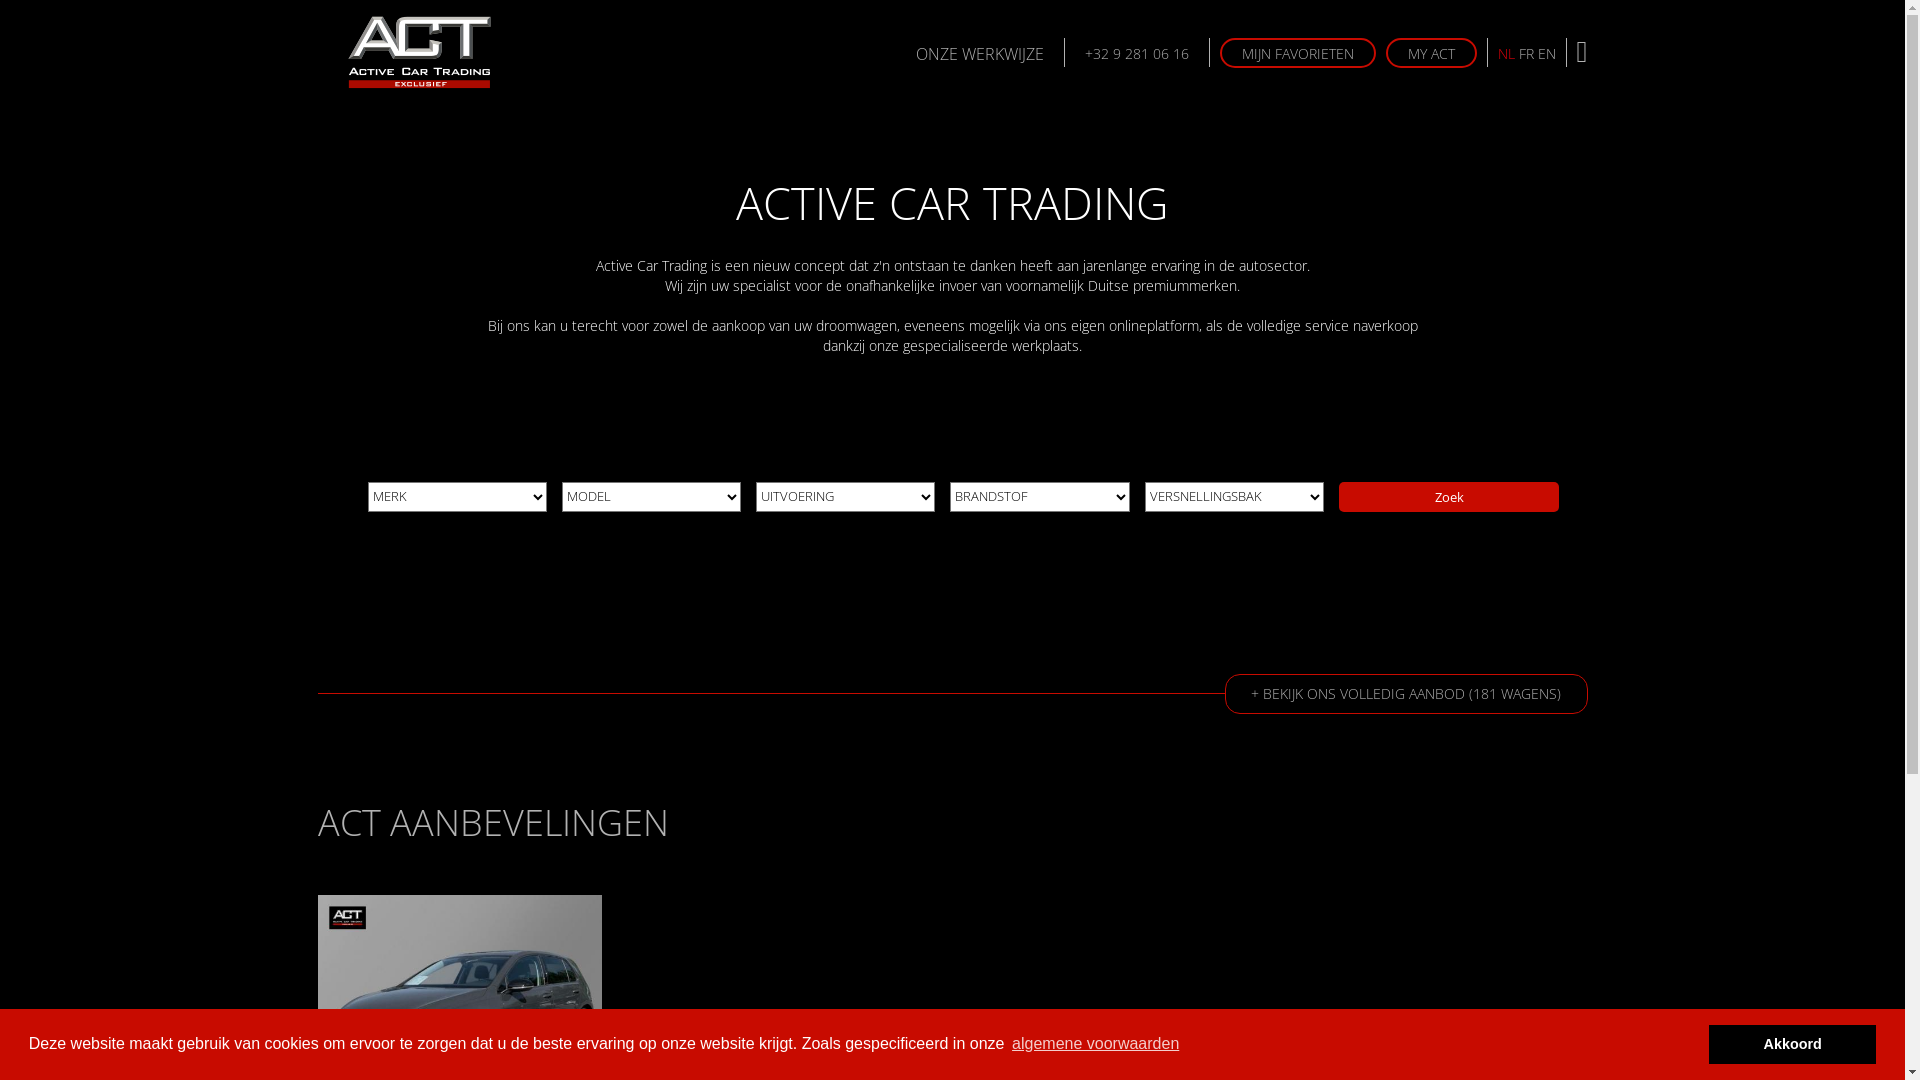 The height and width of the screenshot is (1080, 1920). I want to click on FR, so click(1526, 54).